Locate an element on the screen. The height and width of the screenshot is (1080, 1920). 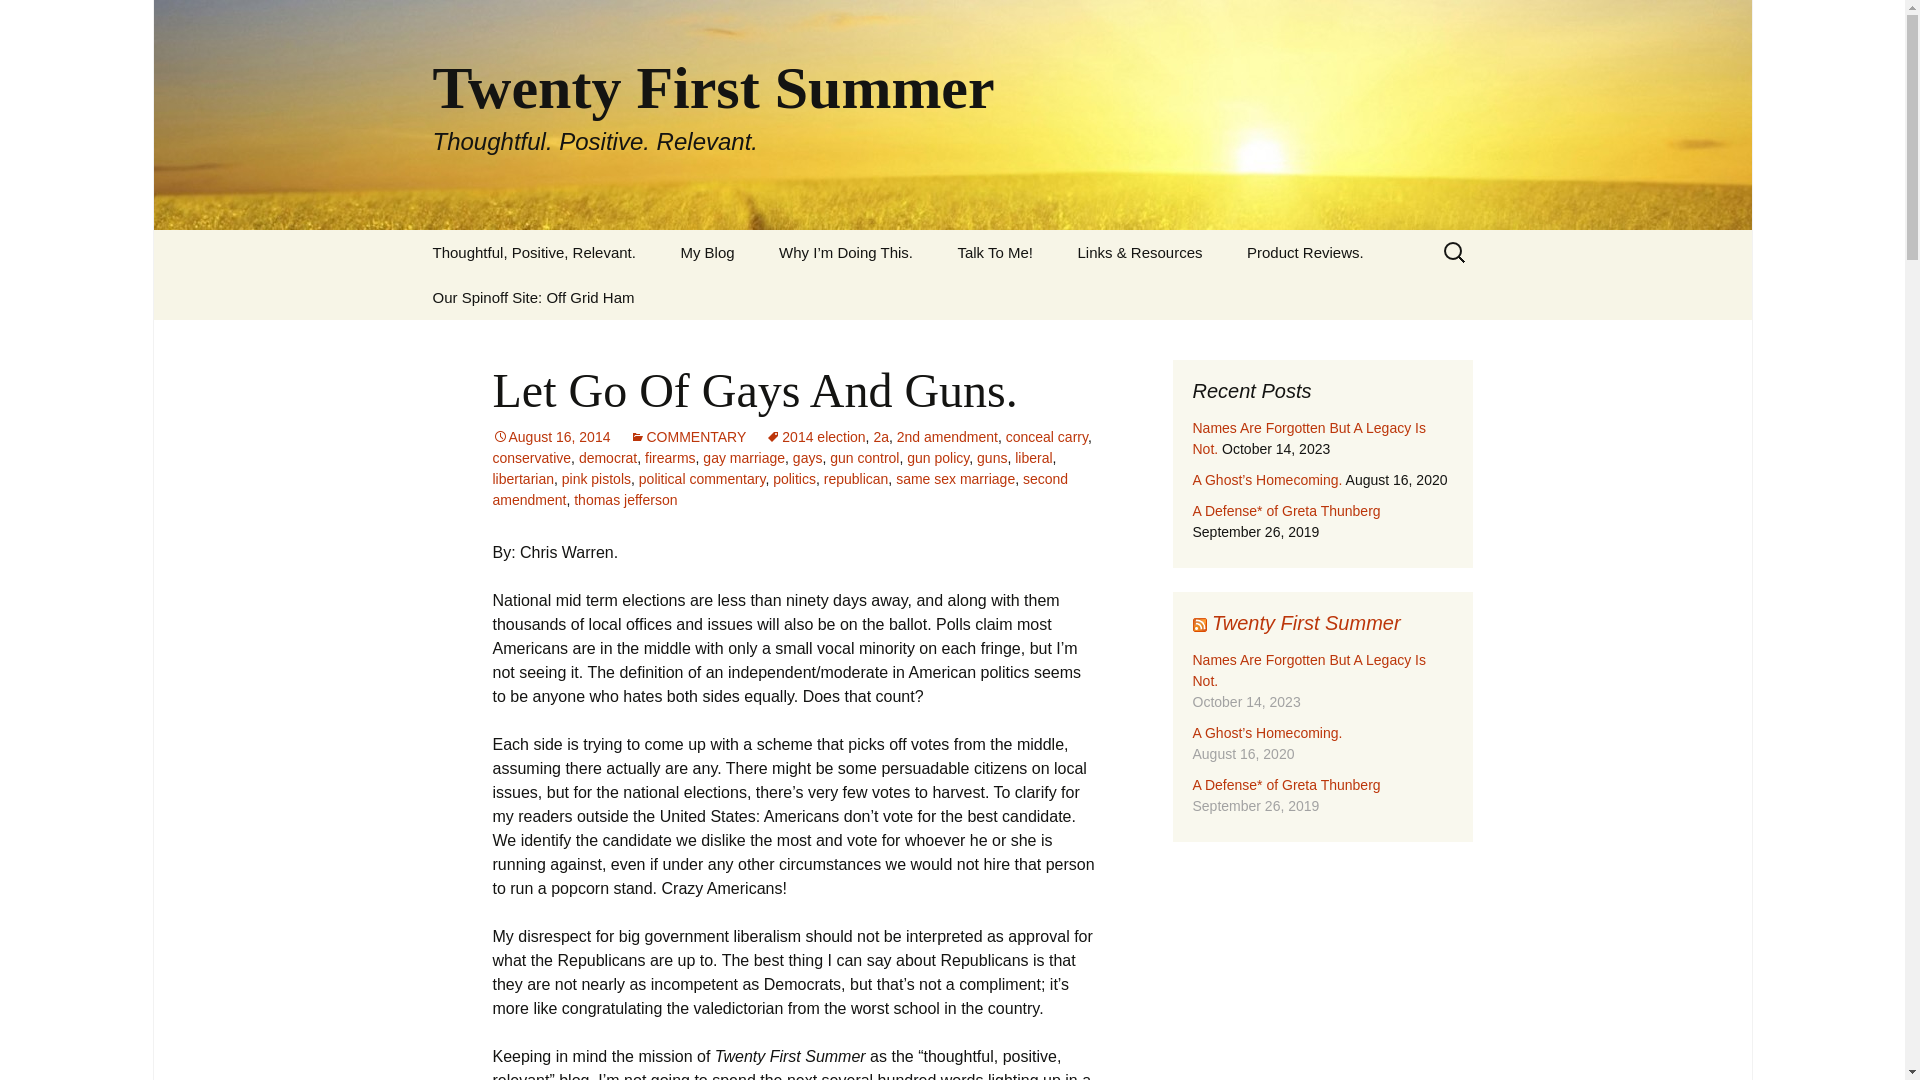
conservative is located at coordinates (530, 458).